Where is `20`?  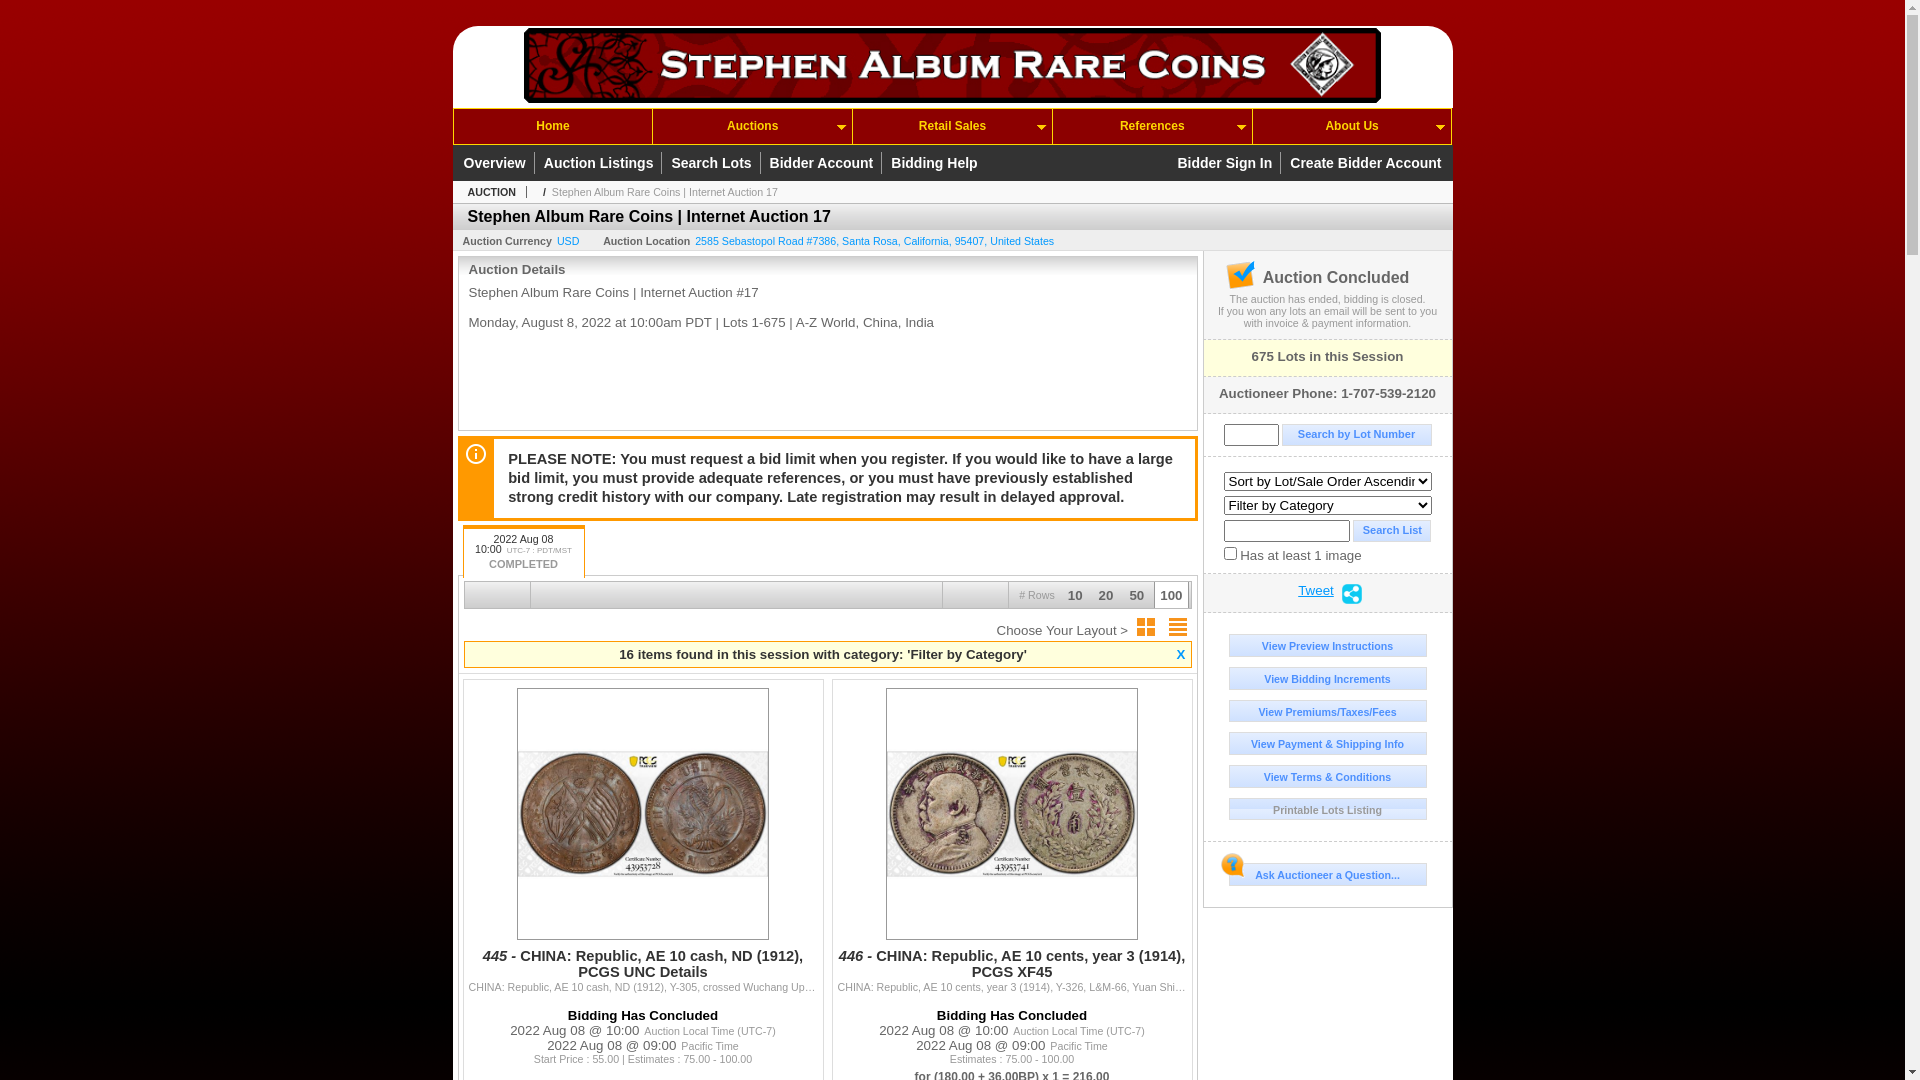 20 is located at coordinates (1106, 601).